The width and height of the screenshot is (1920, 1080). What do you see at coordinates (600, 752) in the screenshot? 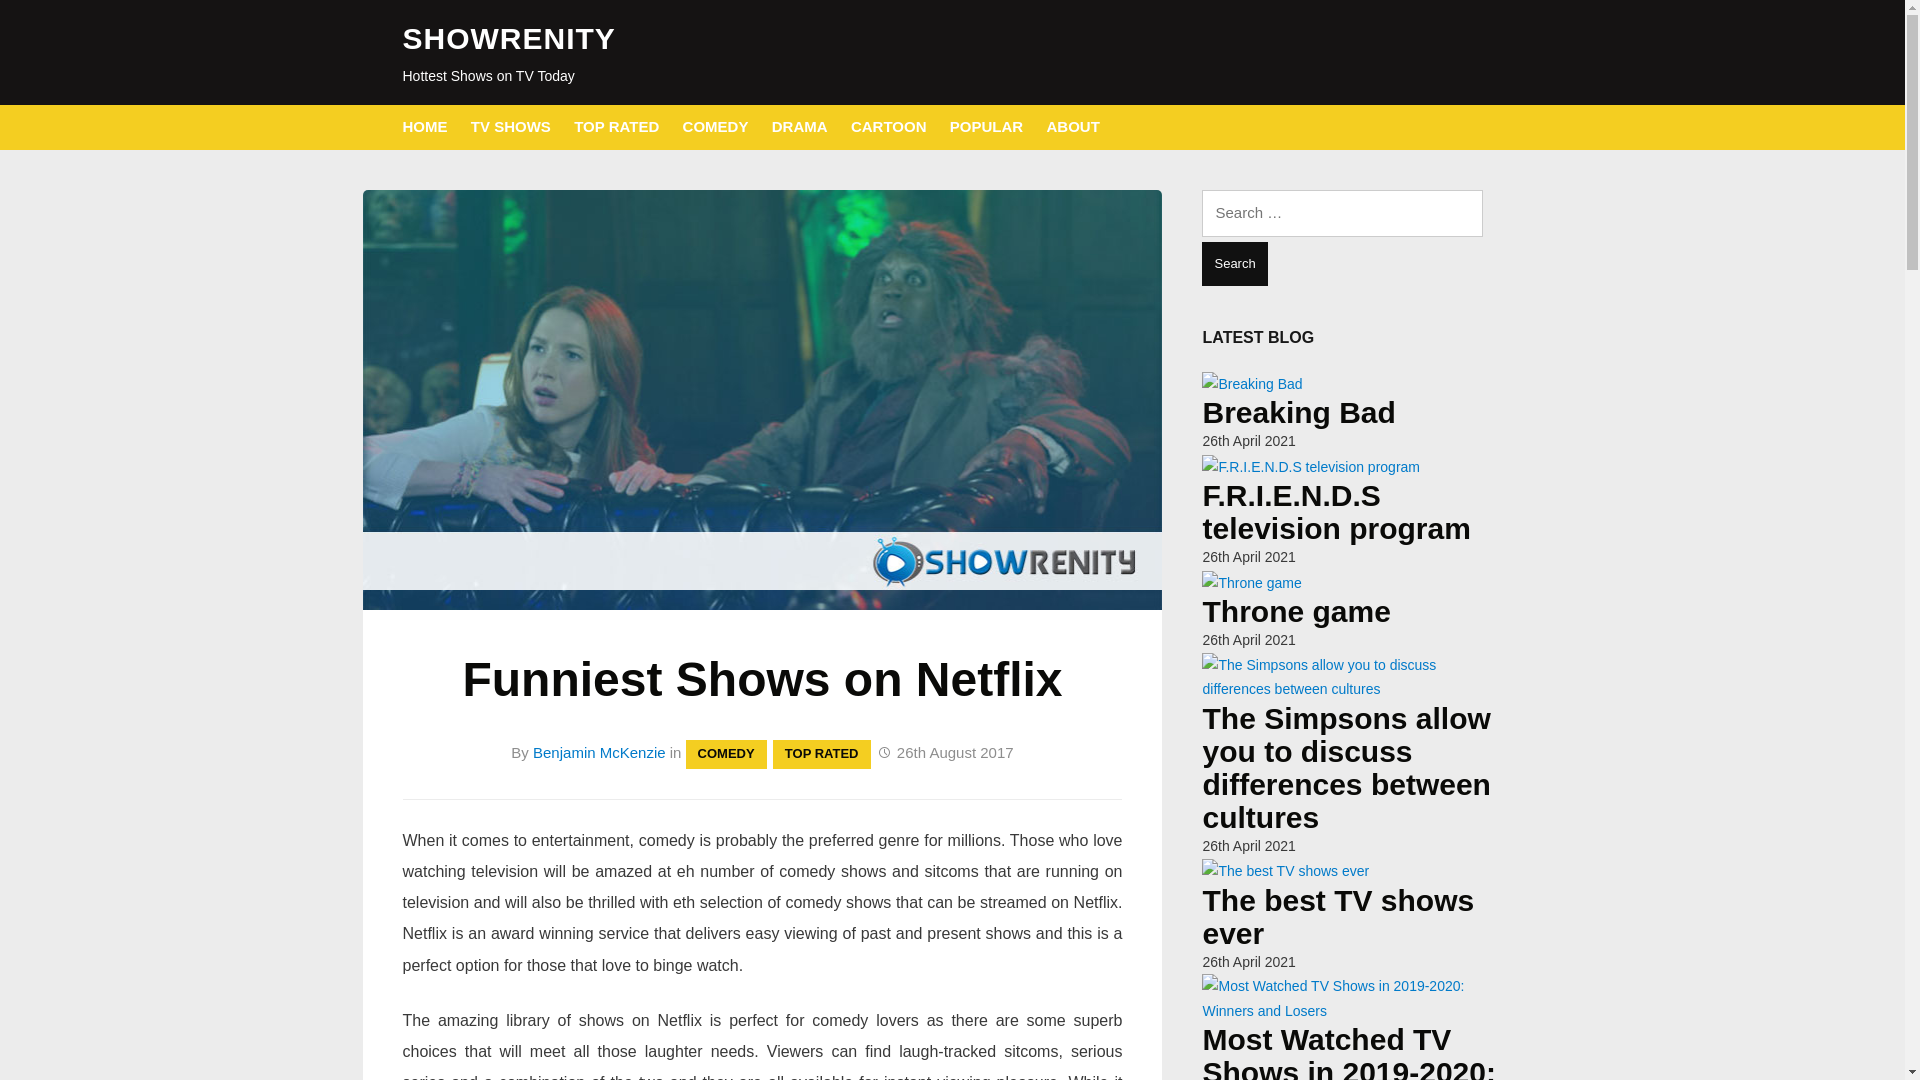
I see `Posts by Benjamin McKenzie` at bounding box center [600, 752].